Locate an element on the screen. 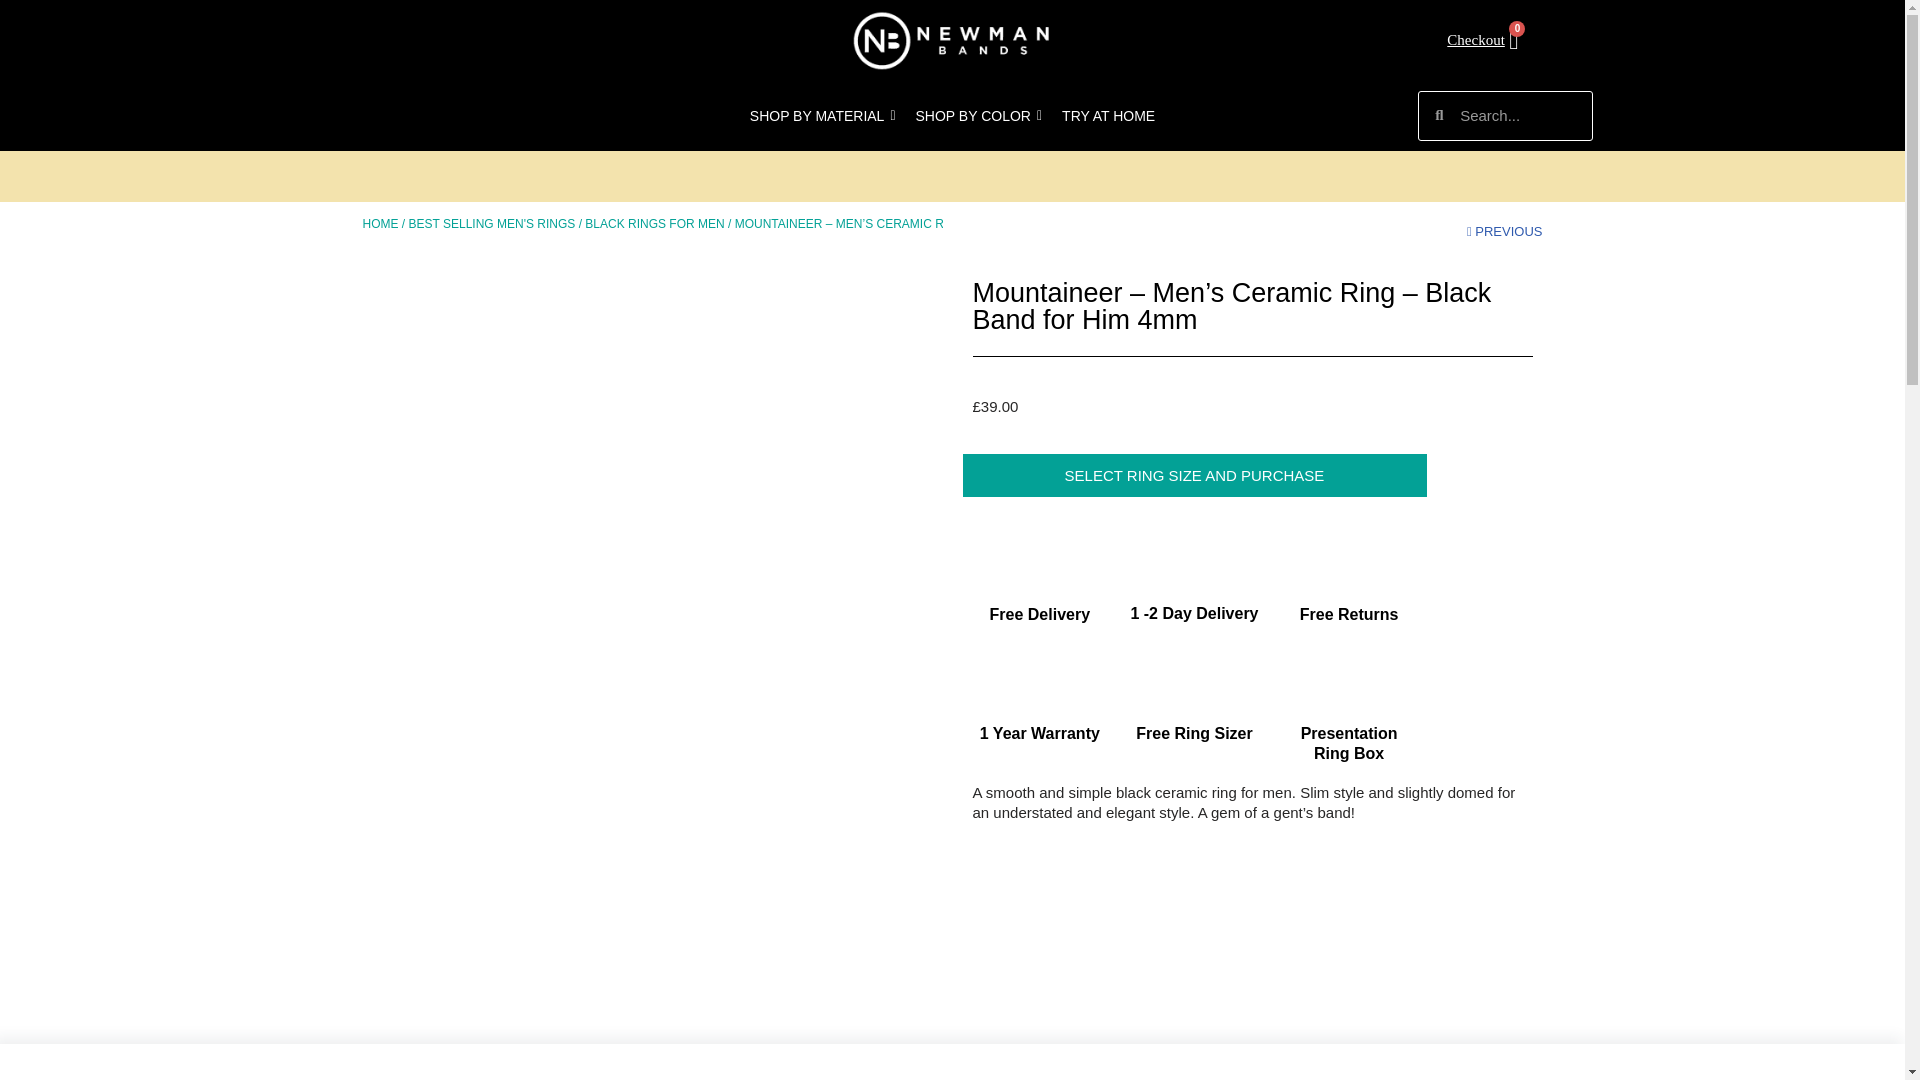 The height and width of the screenshot is (1080, 1920). 0 is located at coordinates (1482, 40).